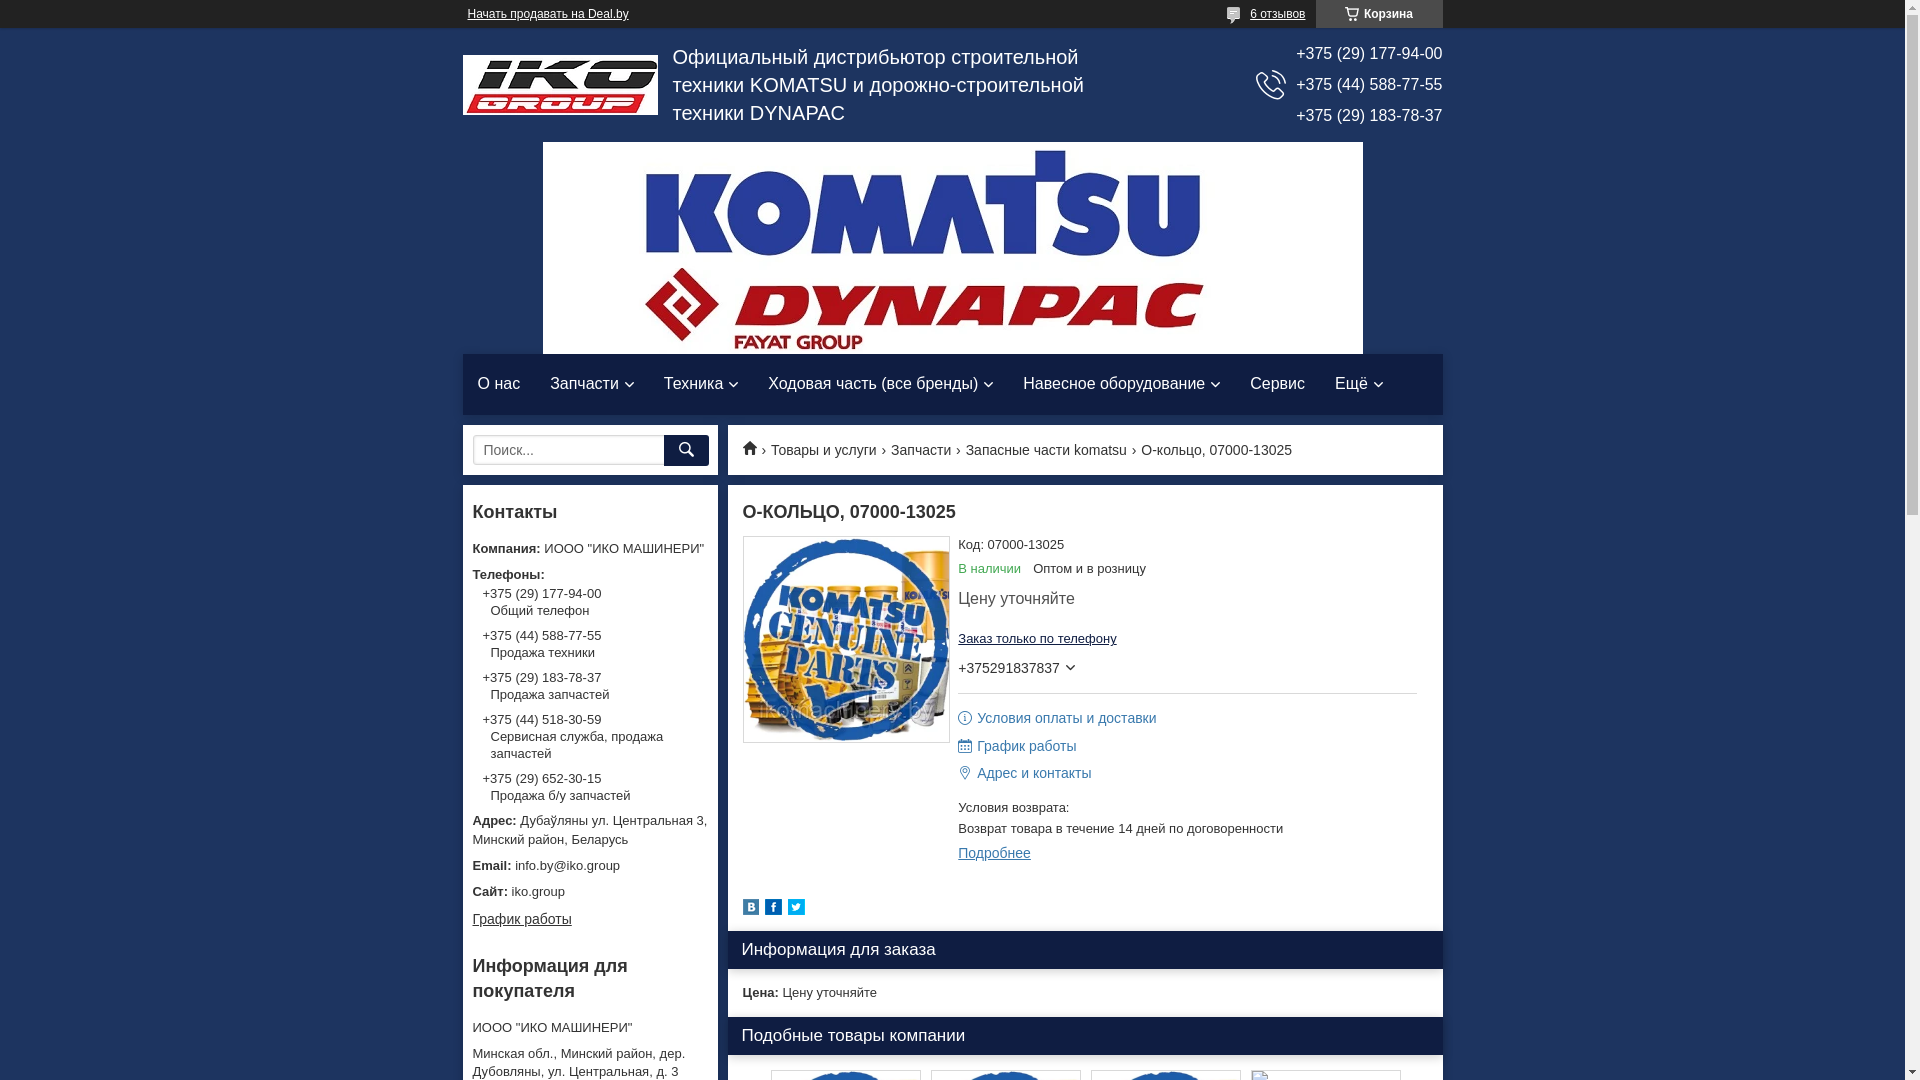 This screenshot has width=1920, height=1080. What do you see at coordinates (796, 910) in the screenshot?
I see `twitter` at bounding box center [796, 910].